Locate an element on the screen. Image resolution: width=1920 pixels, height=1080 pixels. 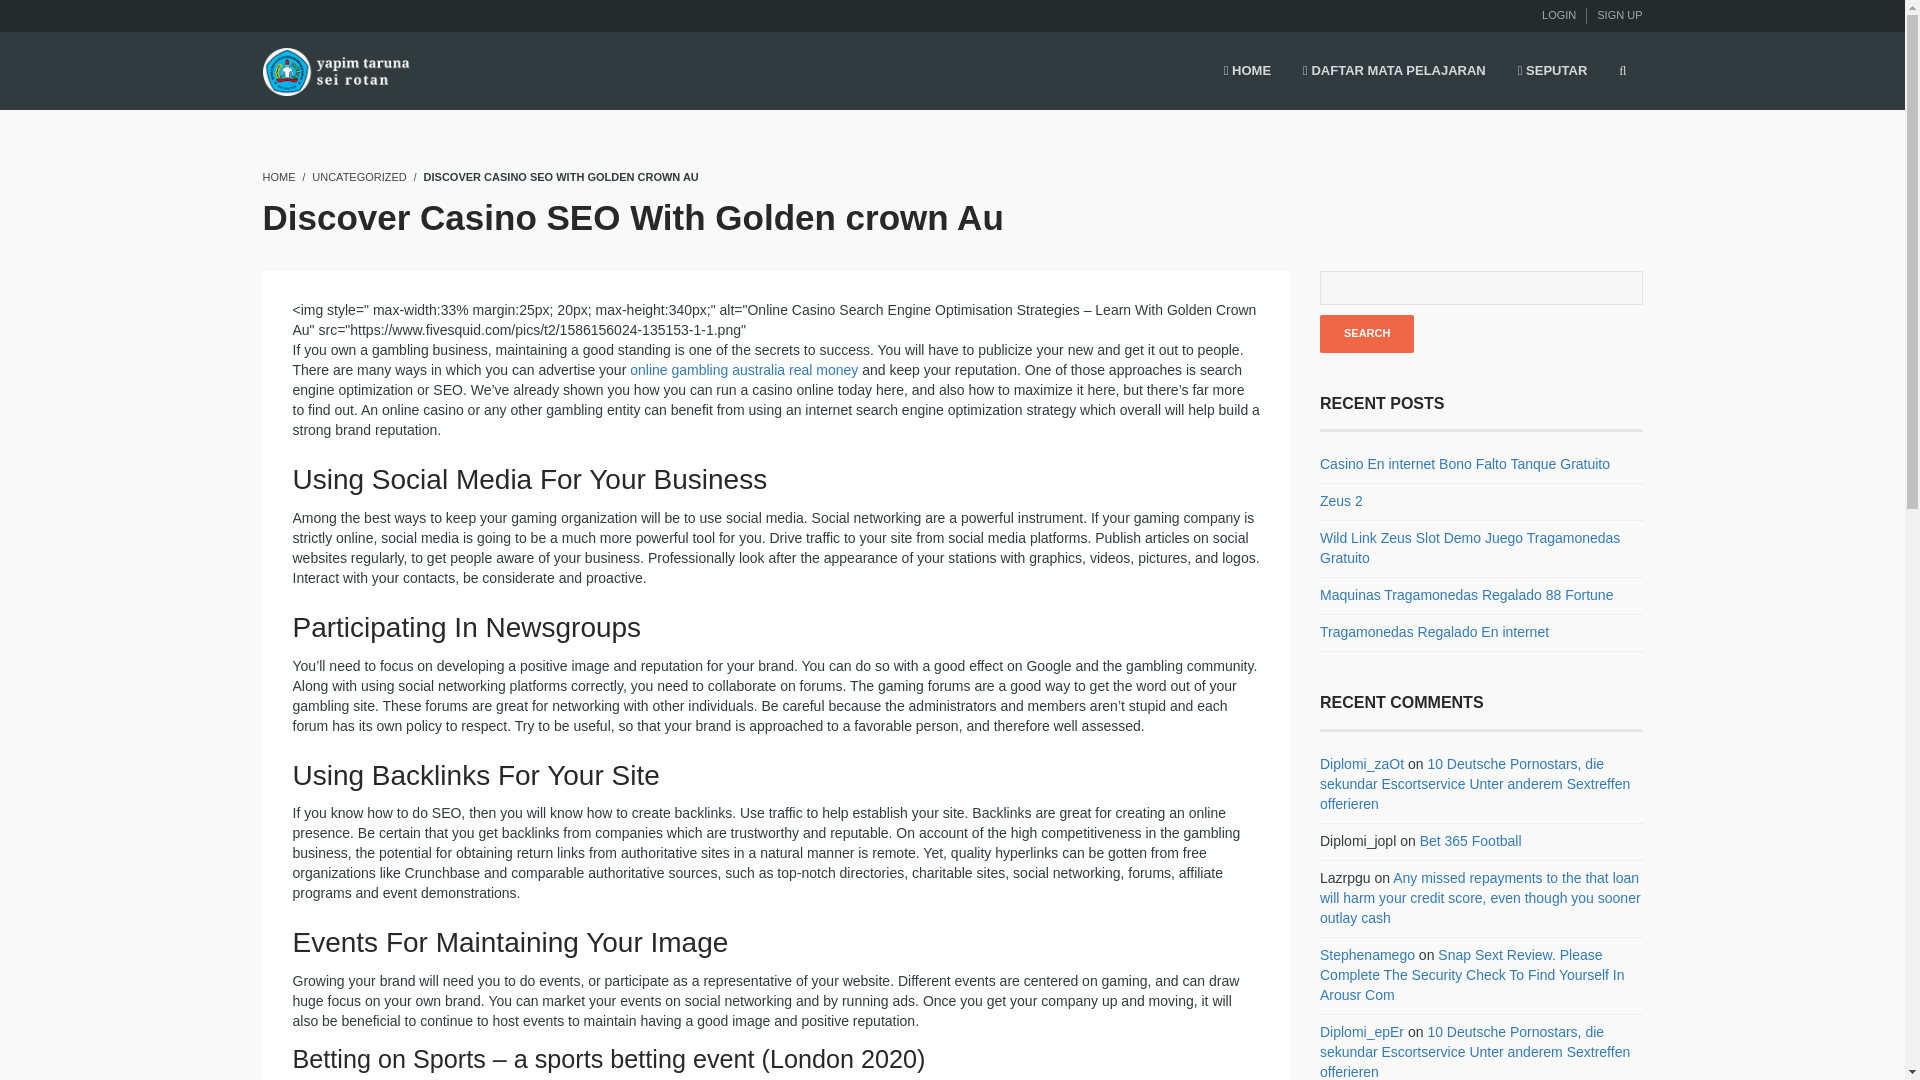
HOME is located at coordinates (1246, 72).